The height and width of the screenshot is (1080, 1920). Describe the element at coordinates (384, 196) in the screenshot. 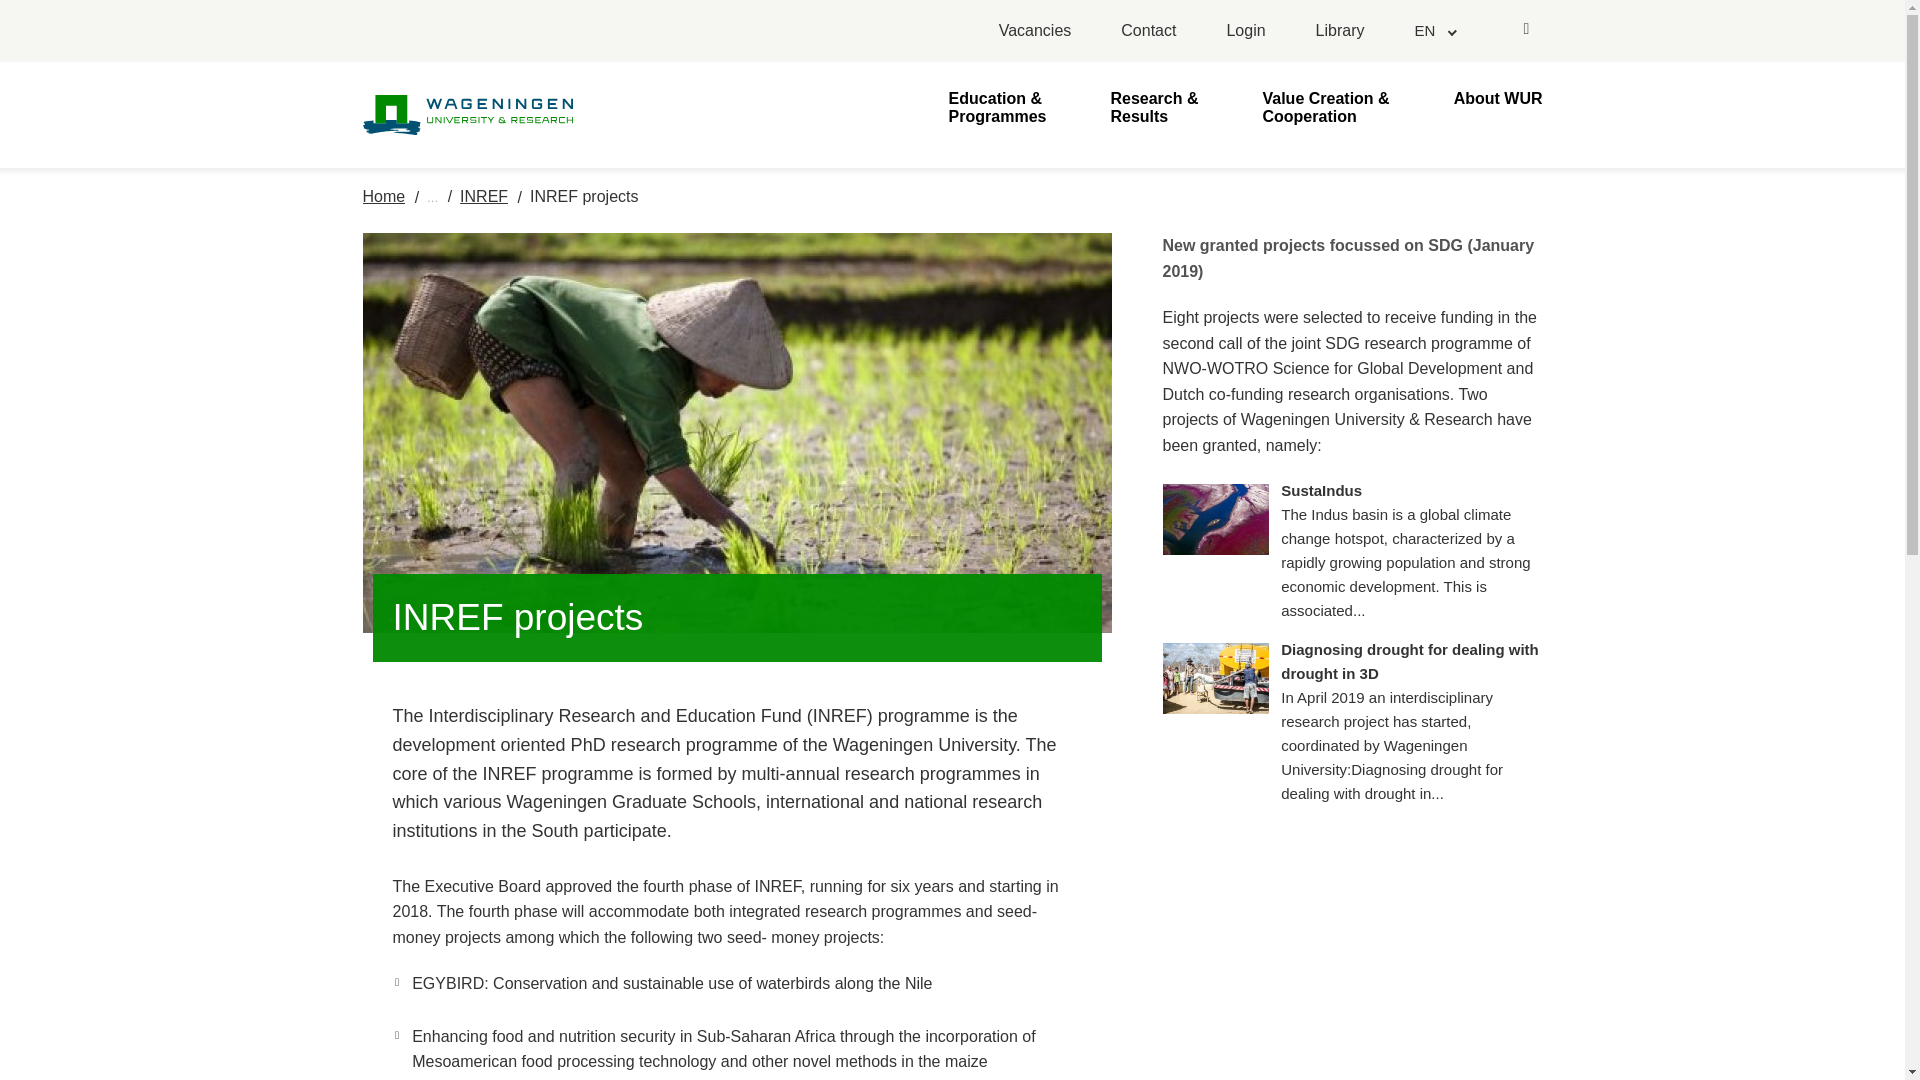

I see `Home` at that location.